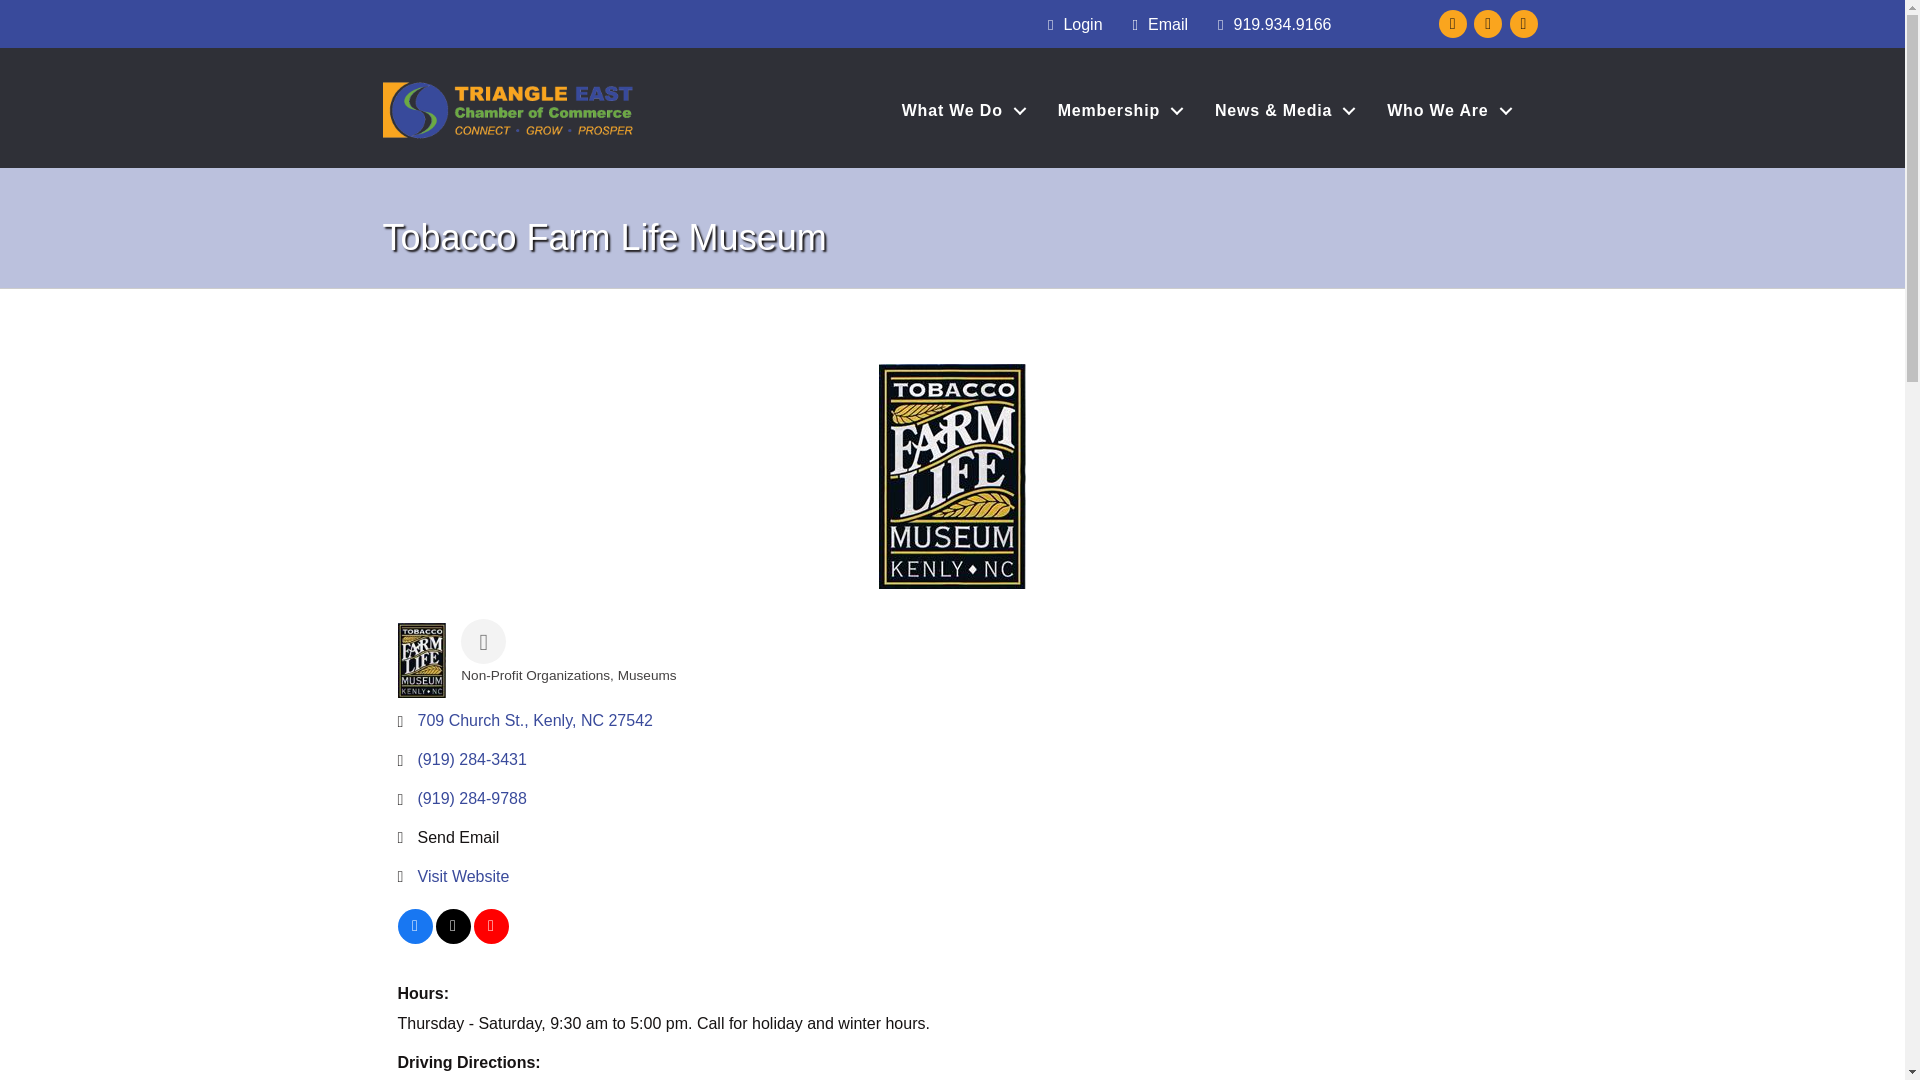 The image size is (1920, 1080). What do you see at coordinates (415, 938) in the screenshot?
I see `View on Facebook` at bounding box center [415, 938].